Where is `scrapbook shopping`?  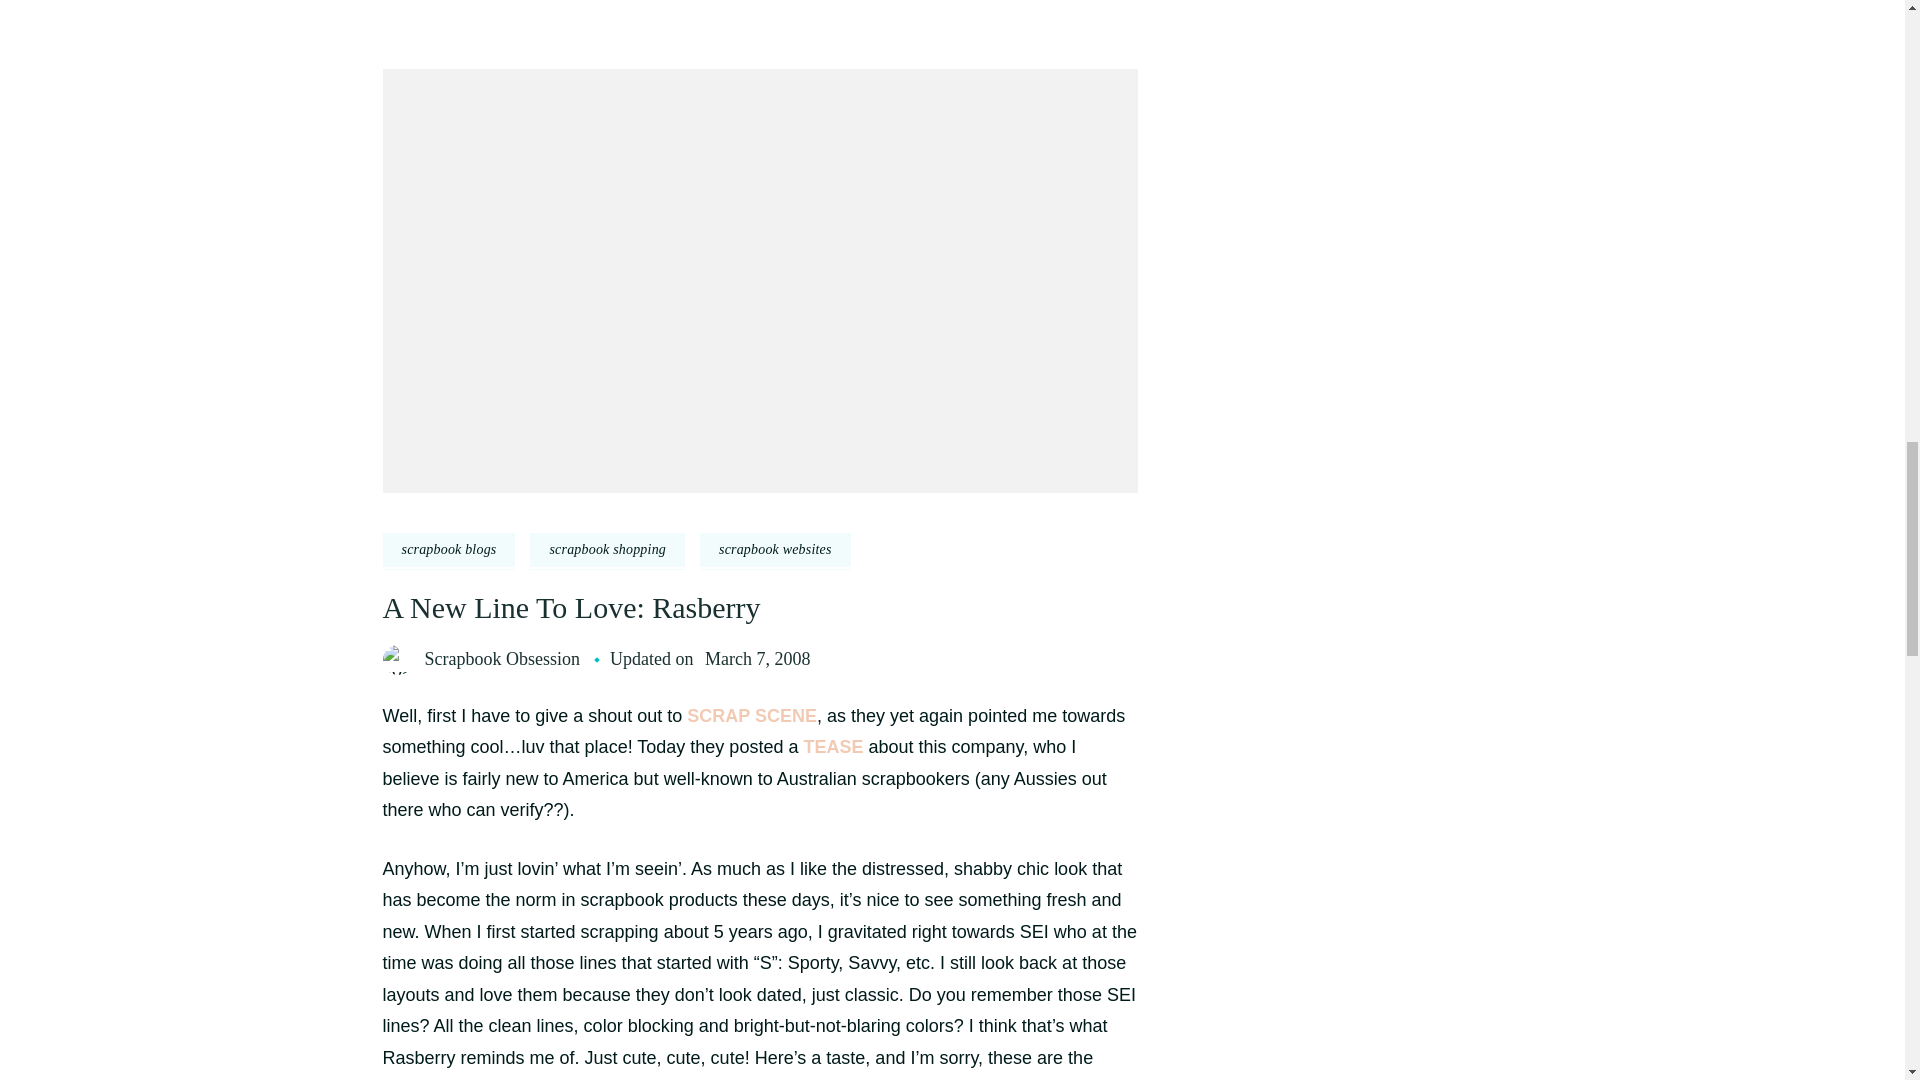
scrapbook shopping is located at coordinates (607, 550).